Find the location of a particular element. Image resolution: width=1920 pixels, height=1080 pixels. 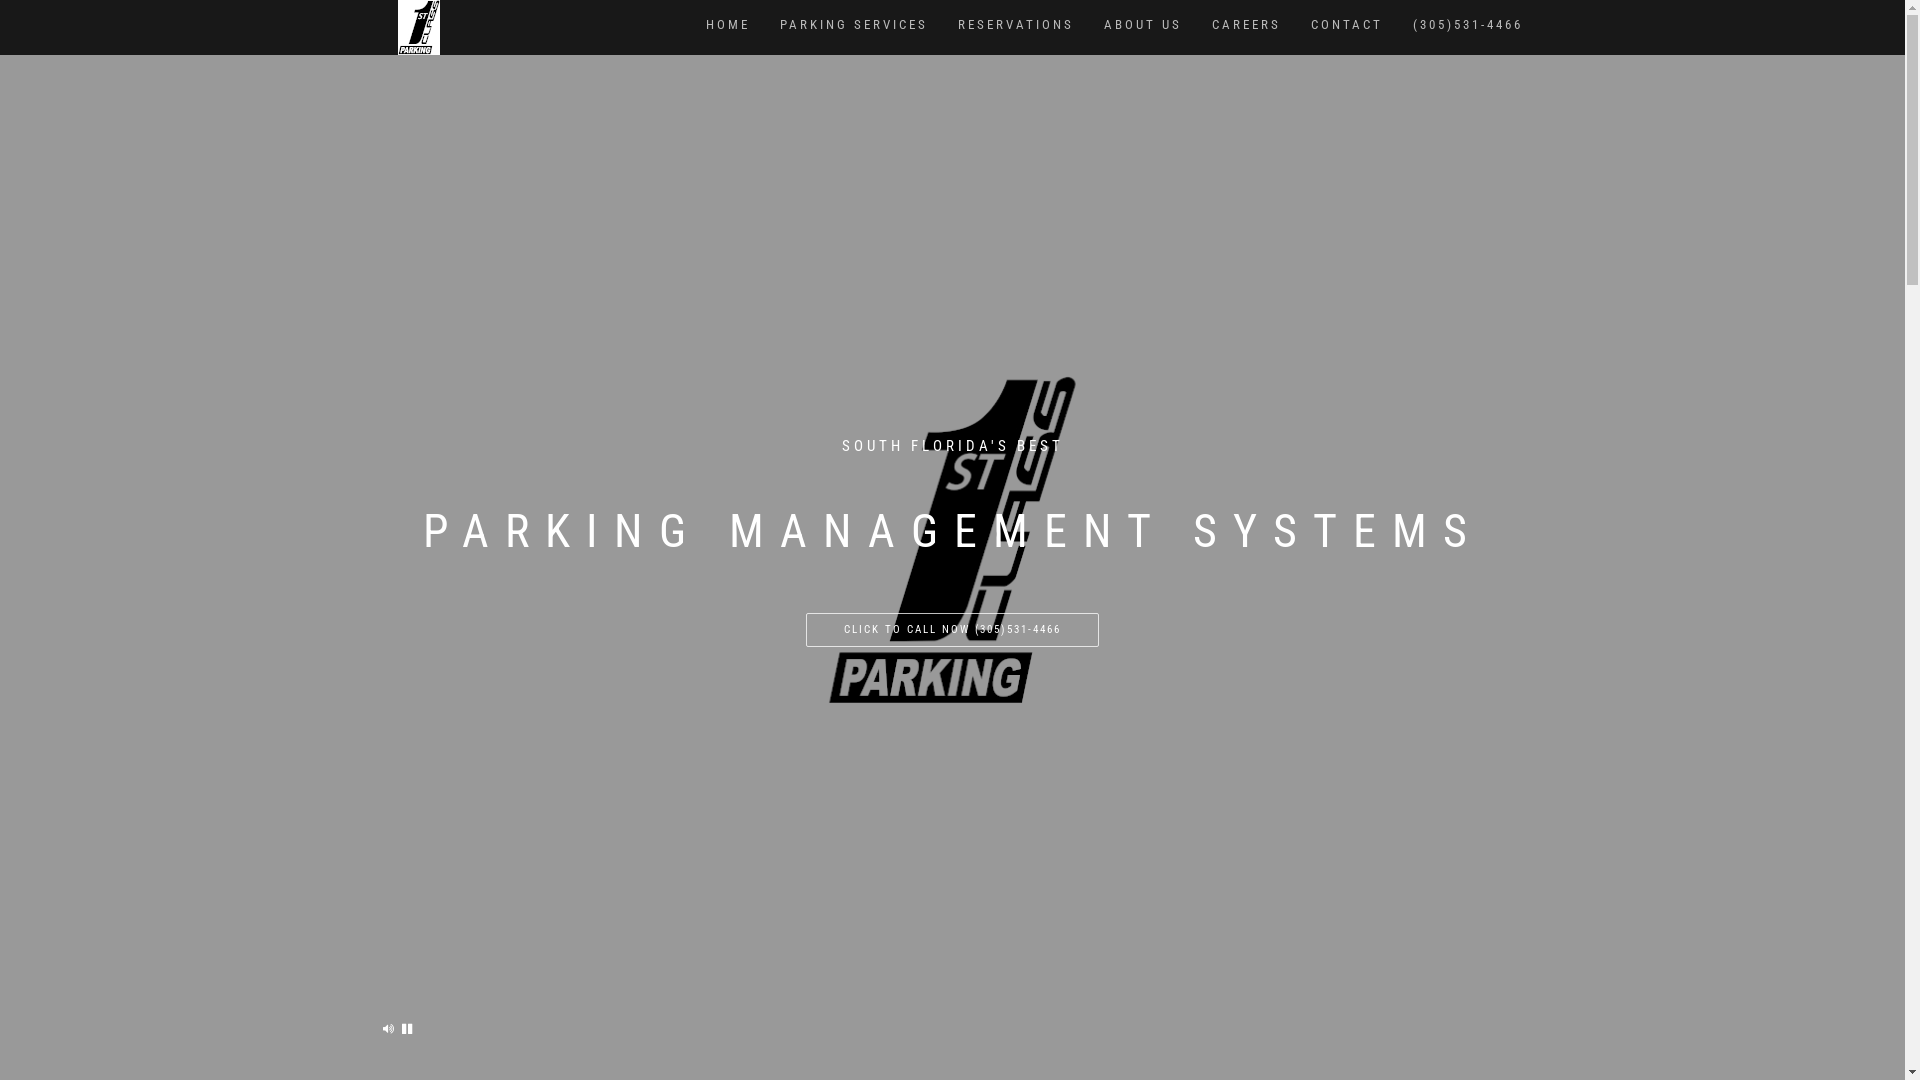

CONTACT is located at coordinates (1347, 25).